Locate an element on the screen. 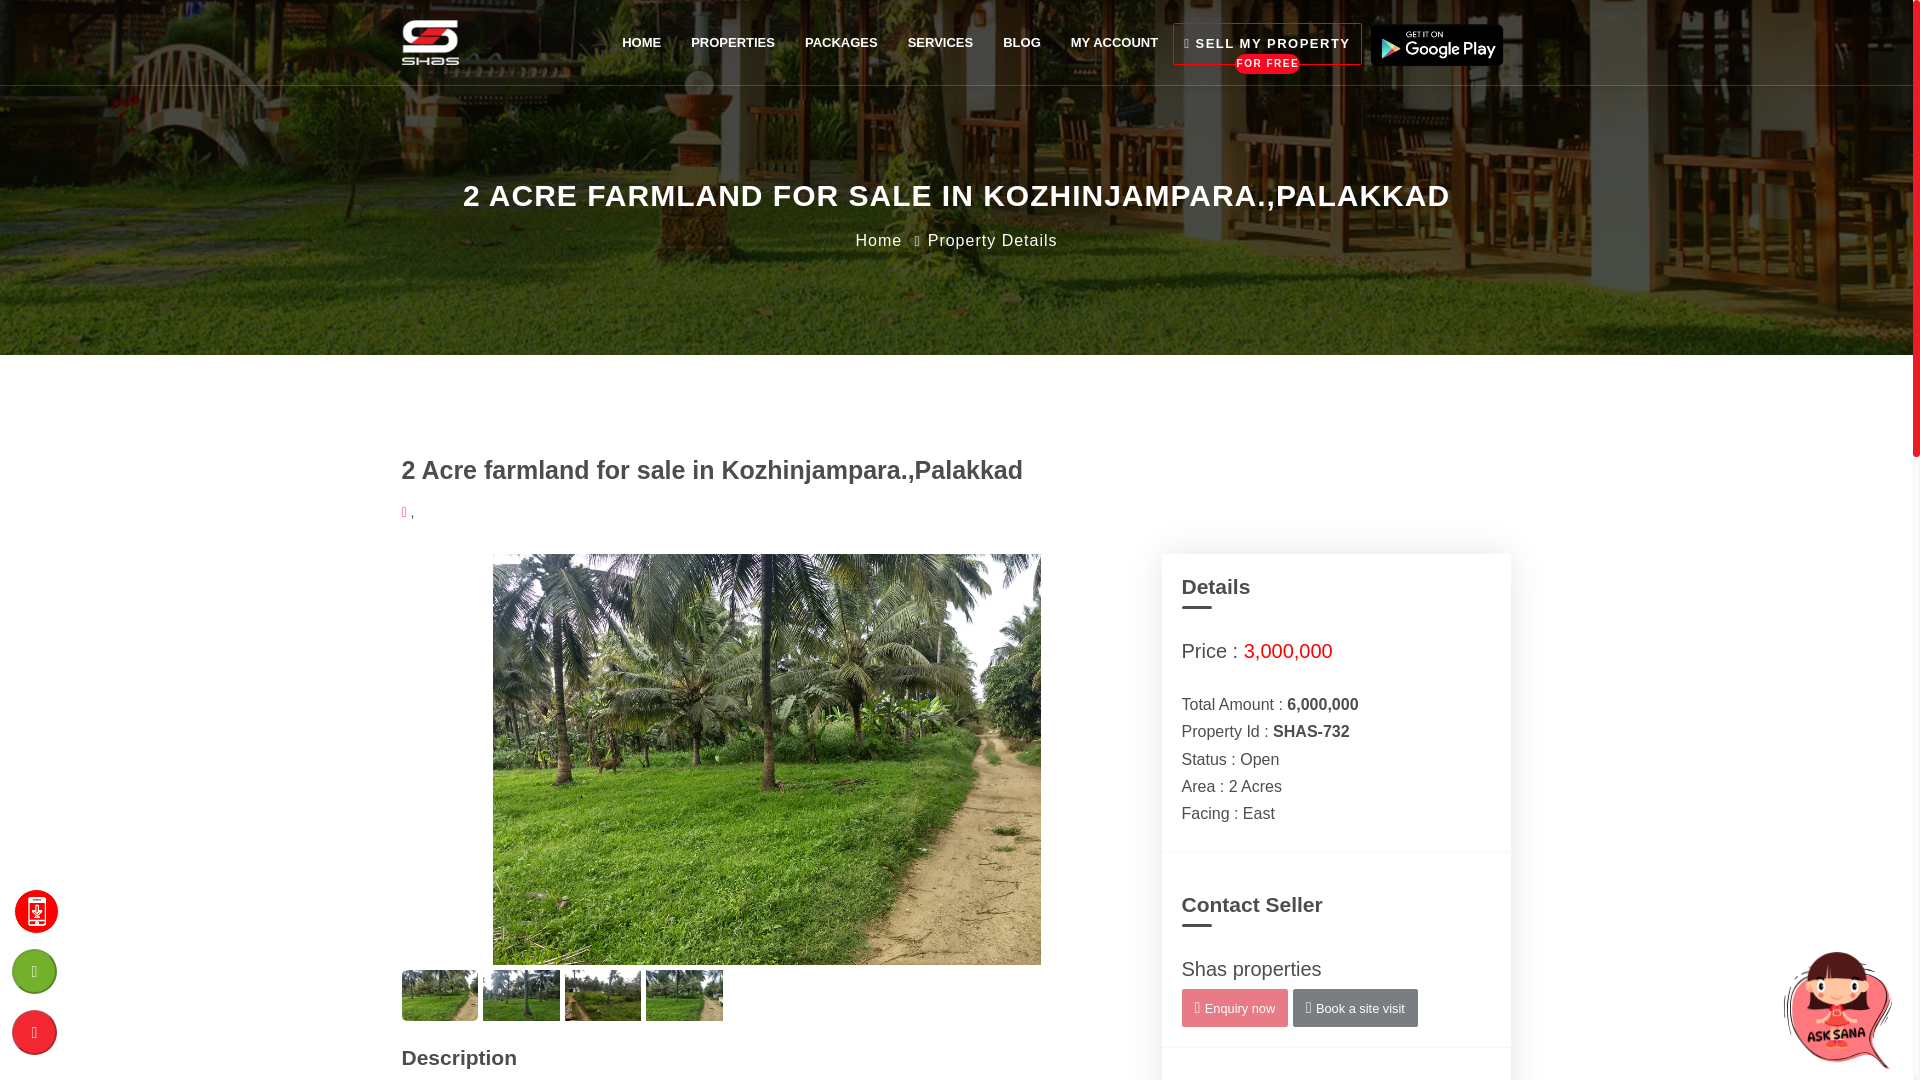  PROPERTIES is located at coordinates (1267, 42).